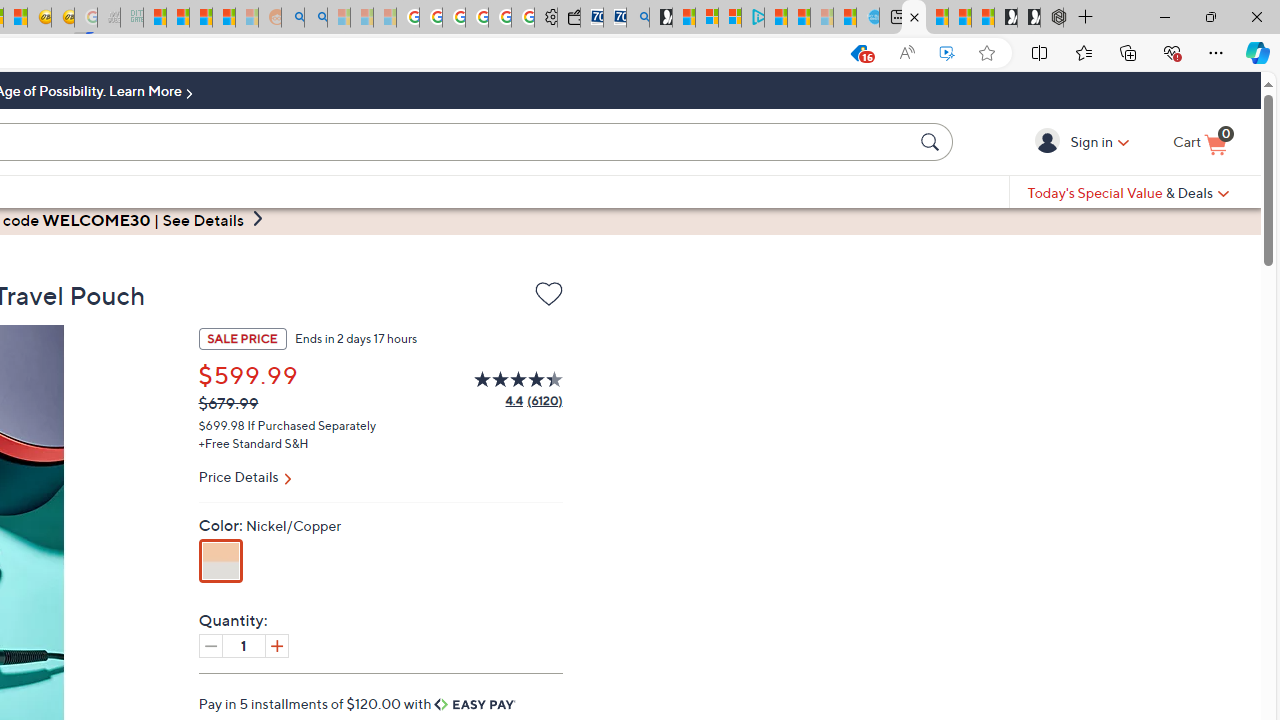 This screenshot has height=720, width=1280. Describe the element at coordinates (548, 298) in the screenshot. I see `Add to Wish List` at that location.